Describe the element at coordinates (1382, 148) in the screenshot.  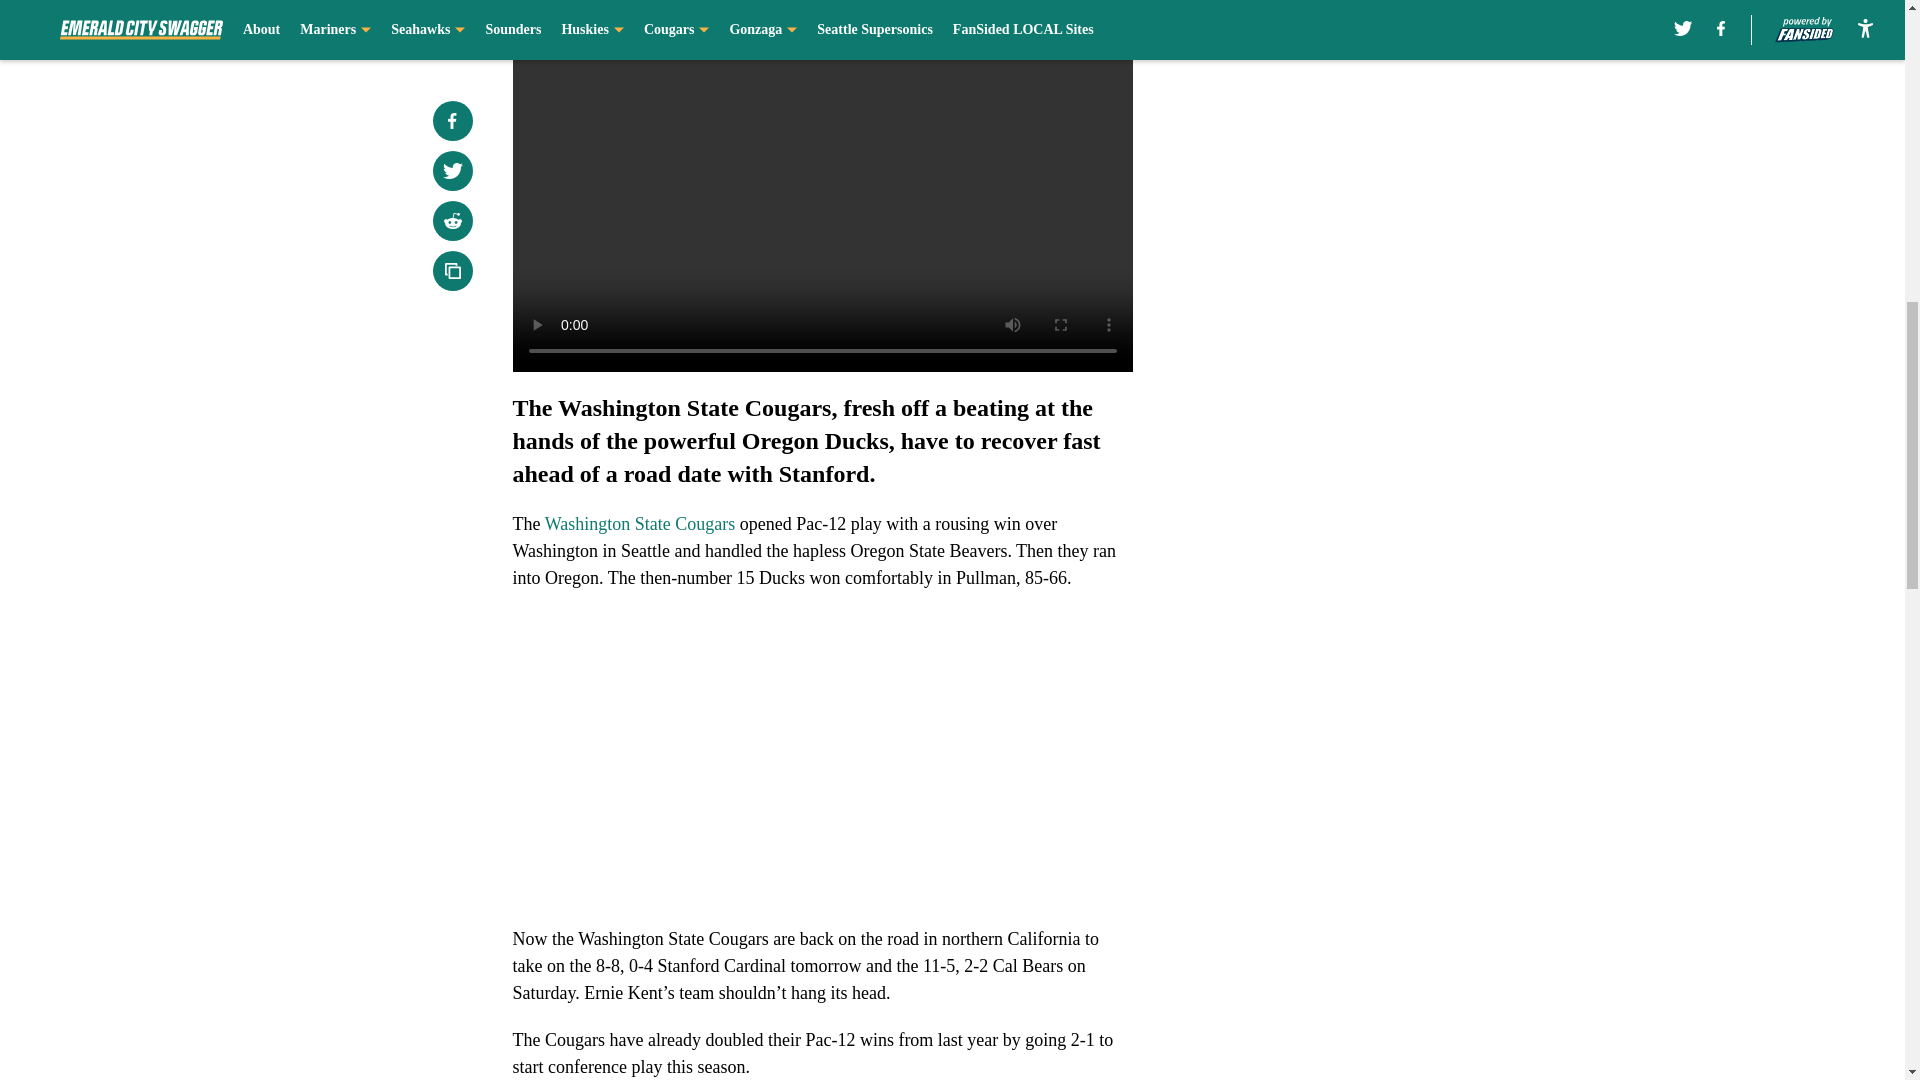
I see `3rd party ad content` at that location.